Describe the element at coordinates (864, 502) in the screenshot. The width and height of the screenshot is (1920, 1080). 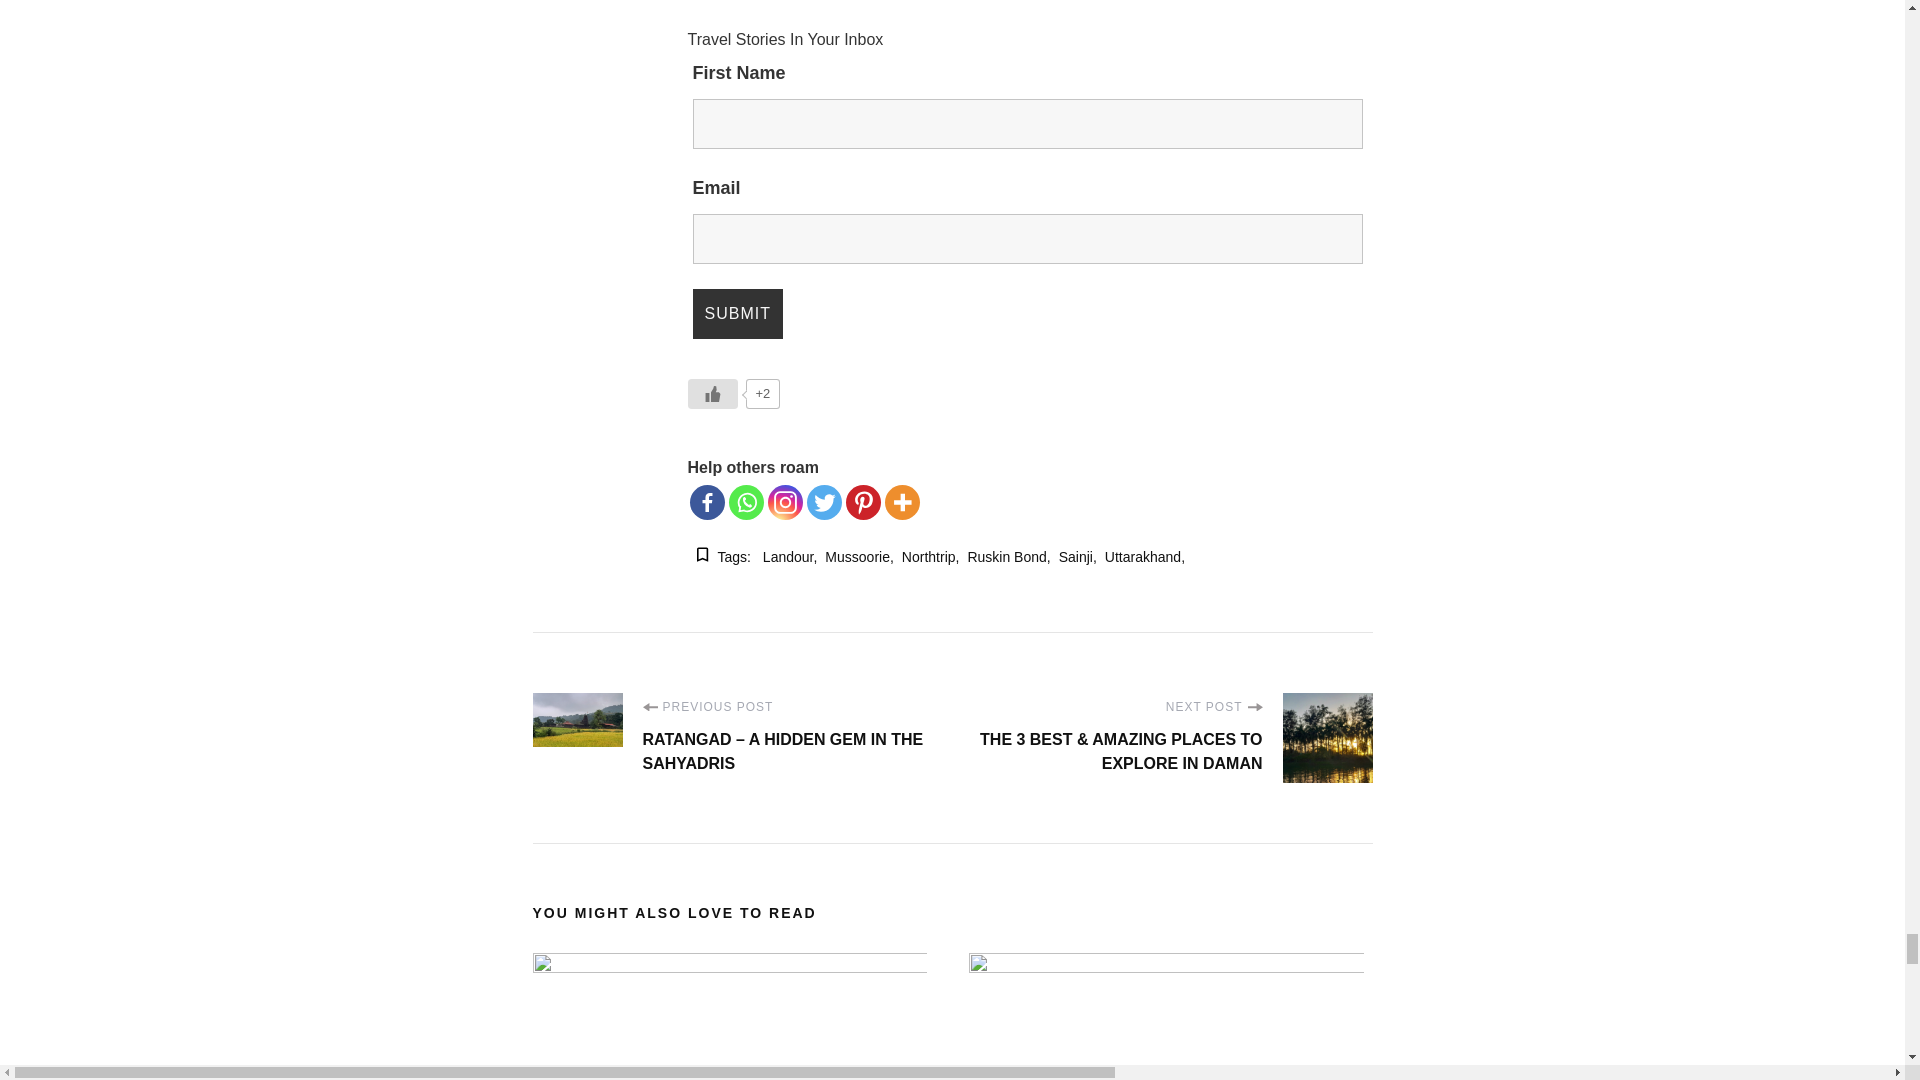
I see `Pinterest` at that location.